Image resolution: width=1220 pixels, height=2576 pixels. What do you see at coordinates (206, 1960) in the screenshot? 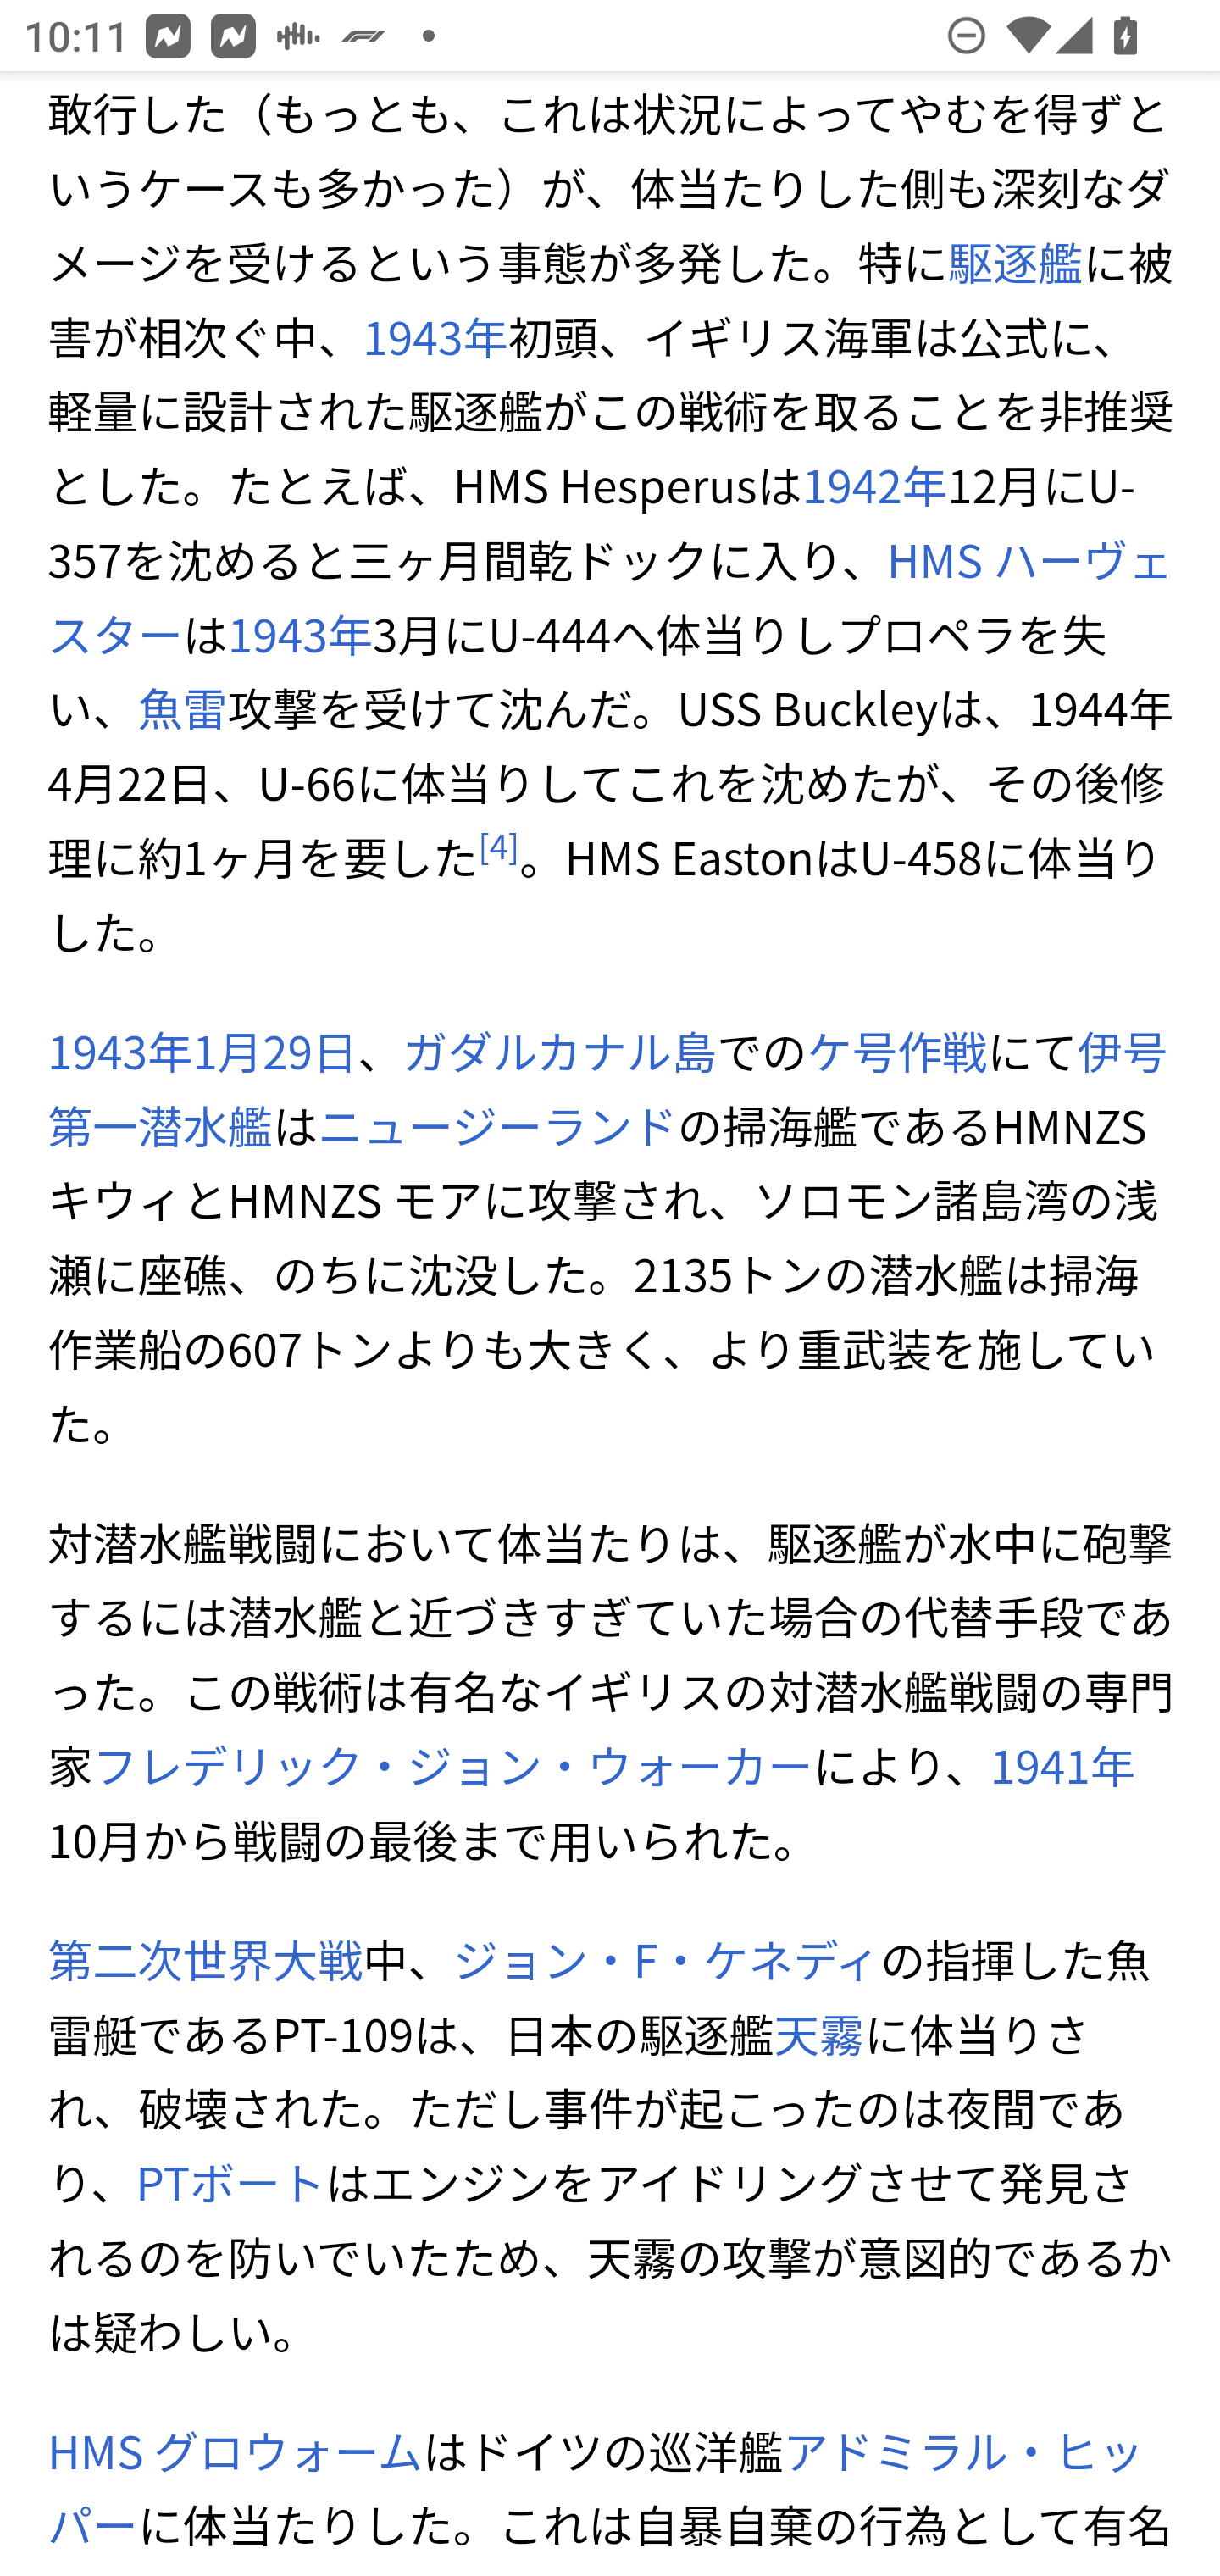
I see `第二次世界大戦` at bounding box center [206, 1960].